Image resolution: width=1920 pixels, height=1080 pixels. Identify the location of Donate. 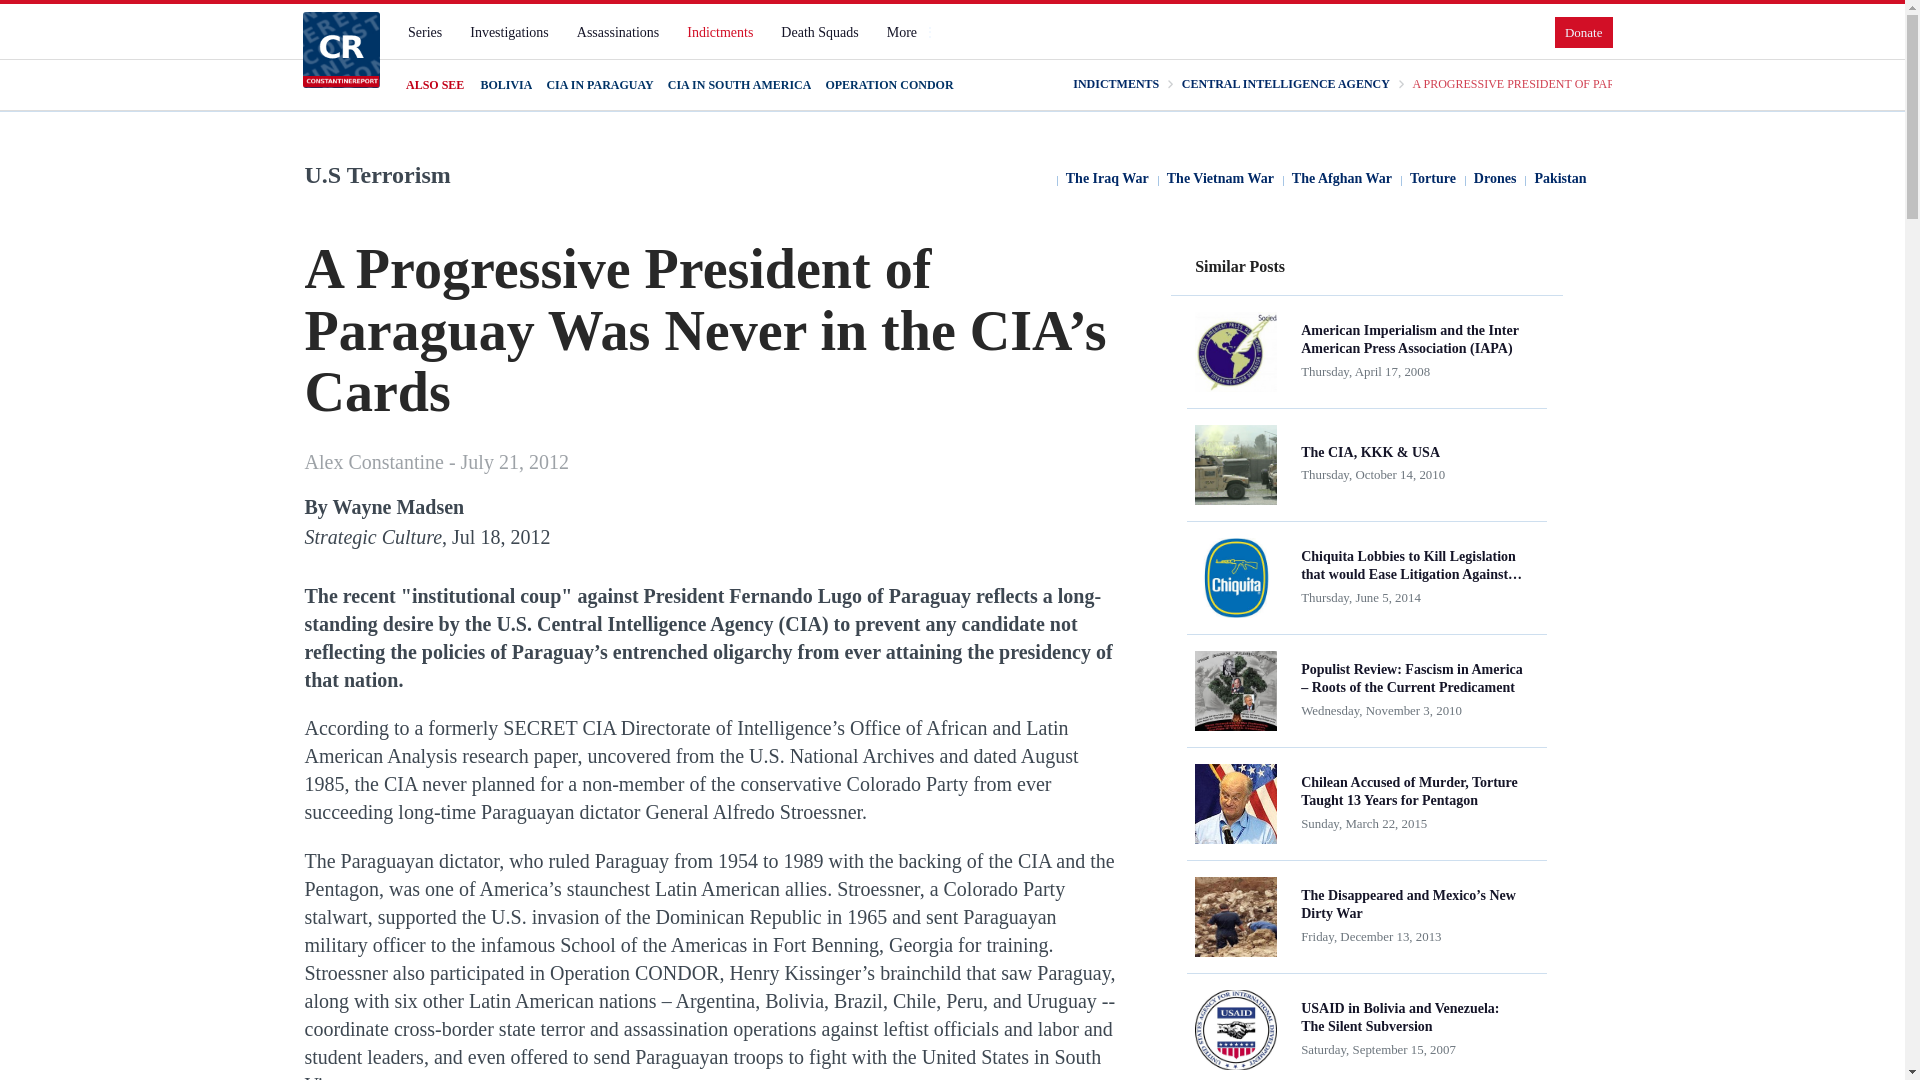
(1584, 32).